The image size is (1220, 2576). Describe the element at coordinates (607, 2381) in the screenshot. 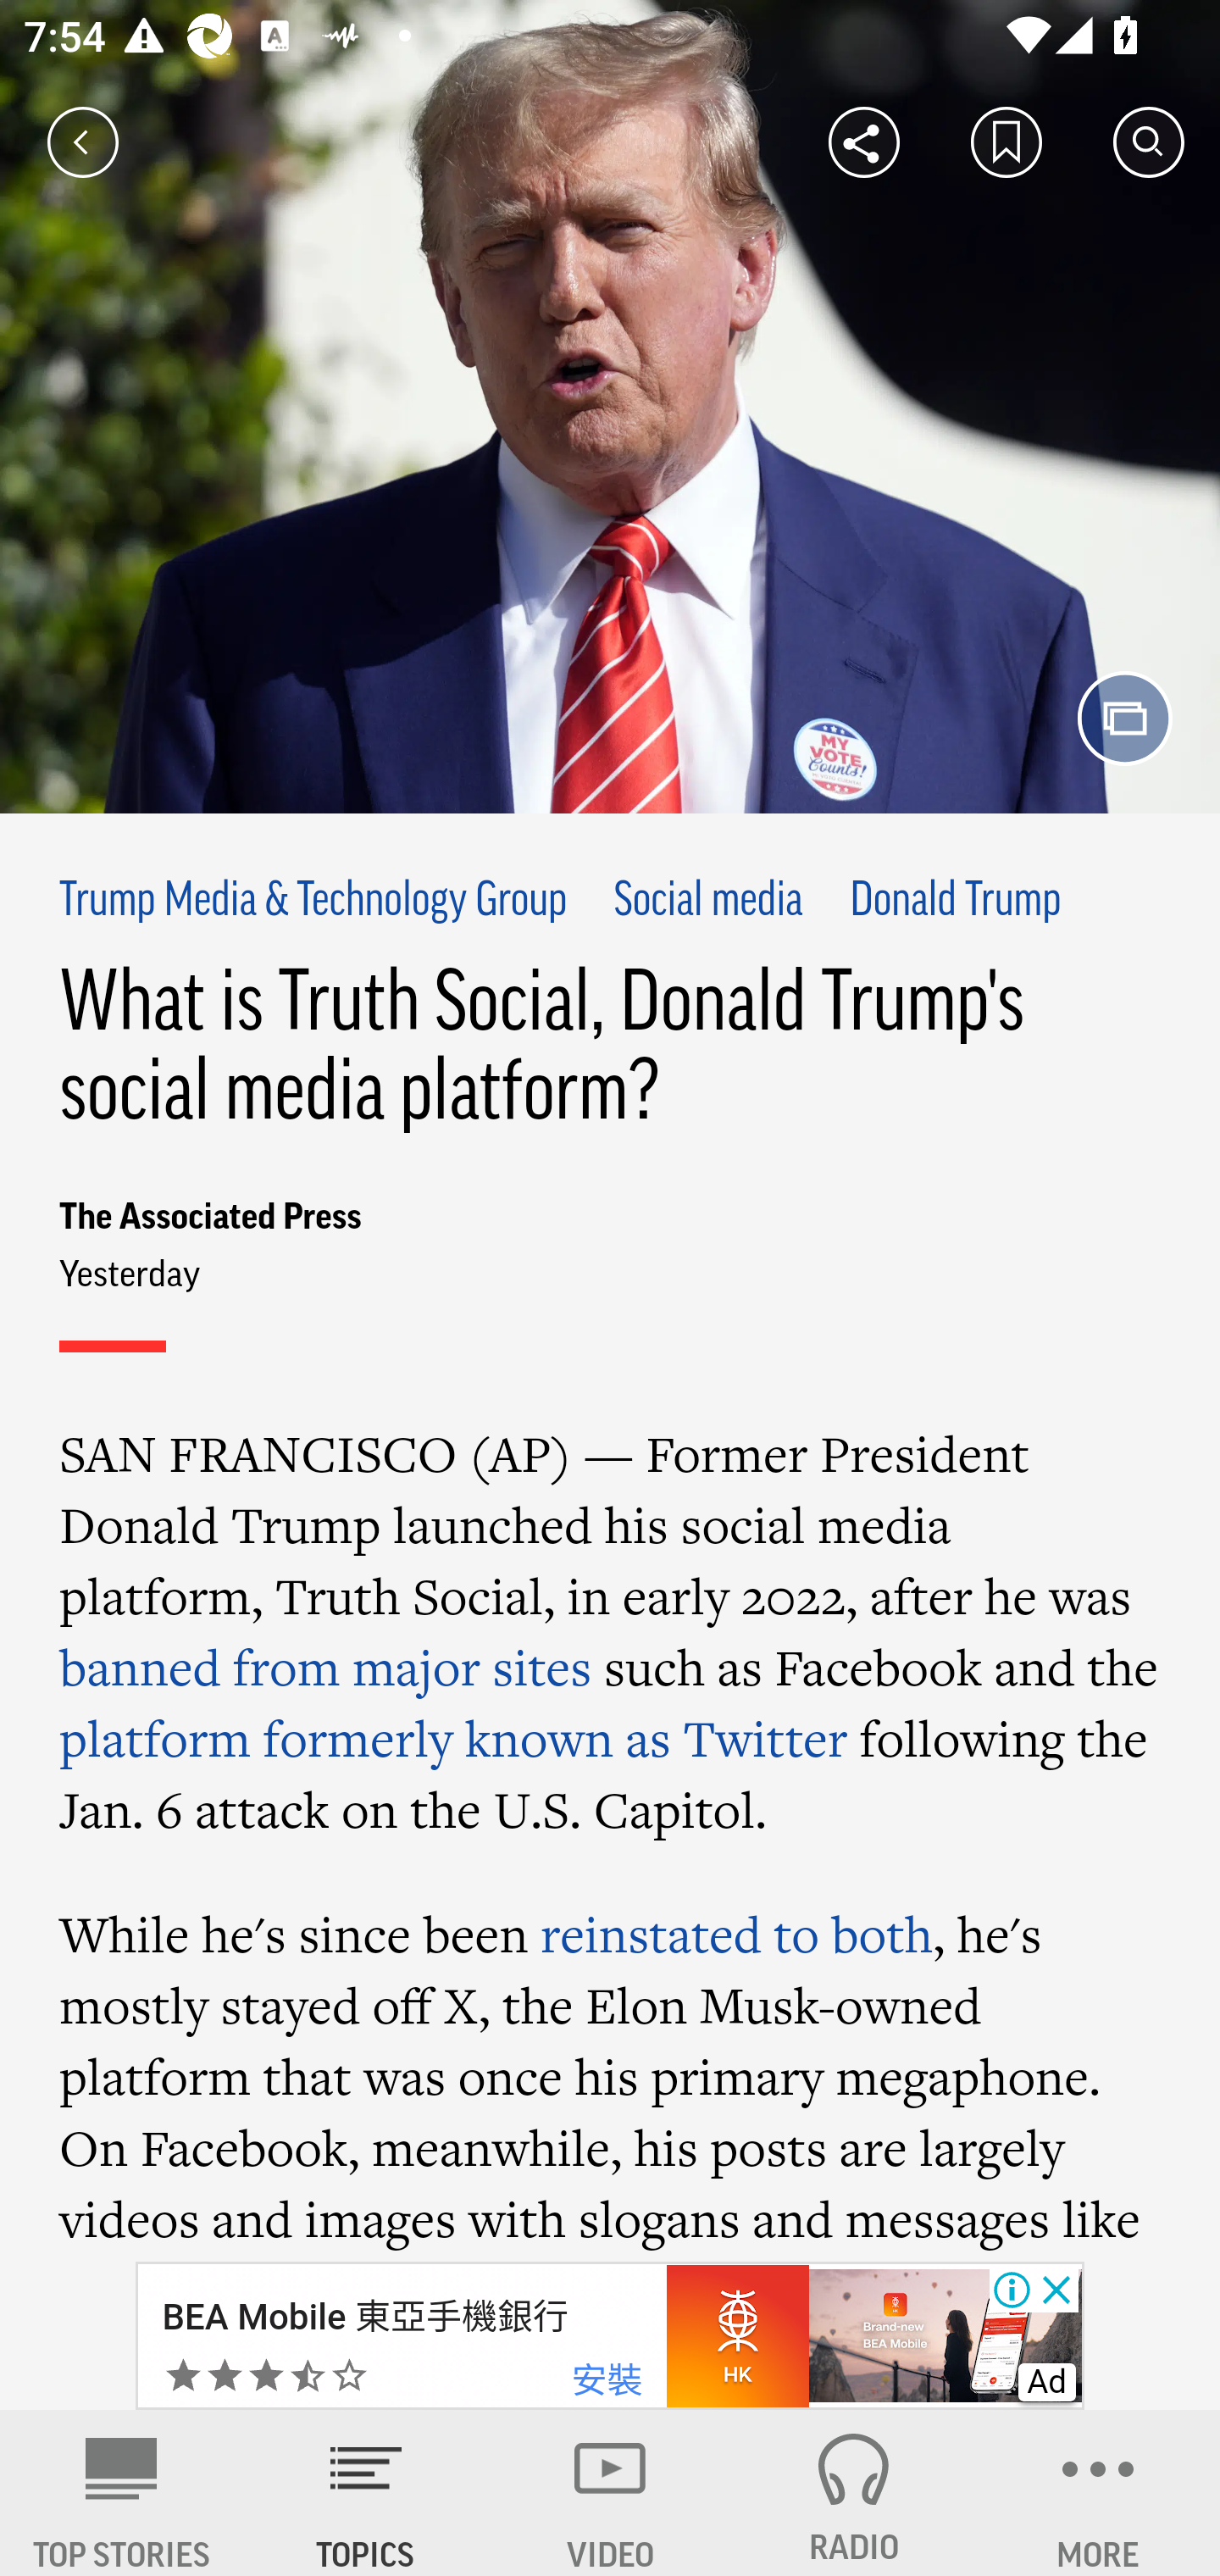

I see `安裝` at that location.